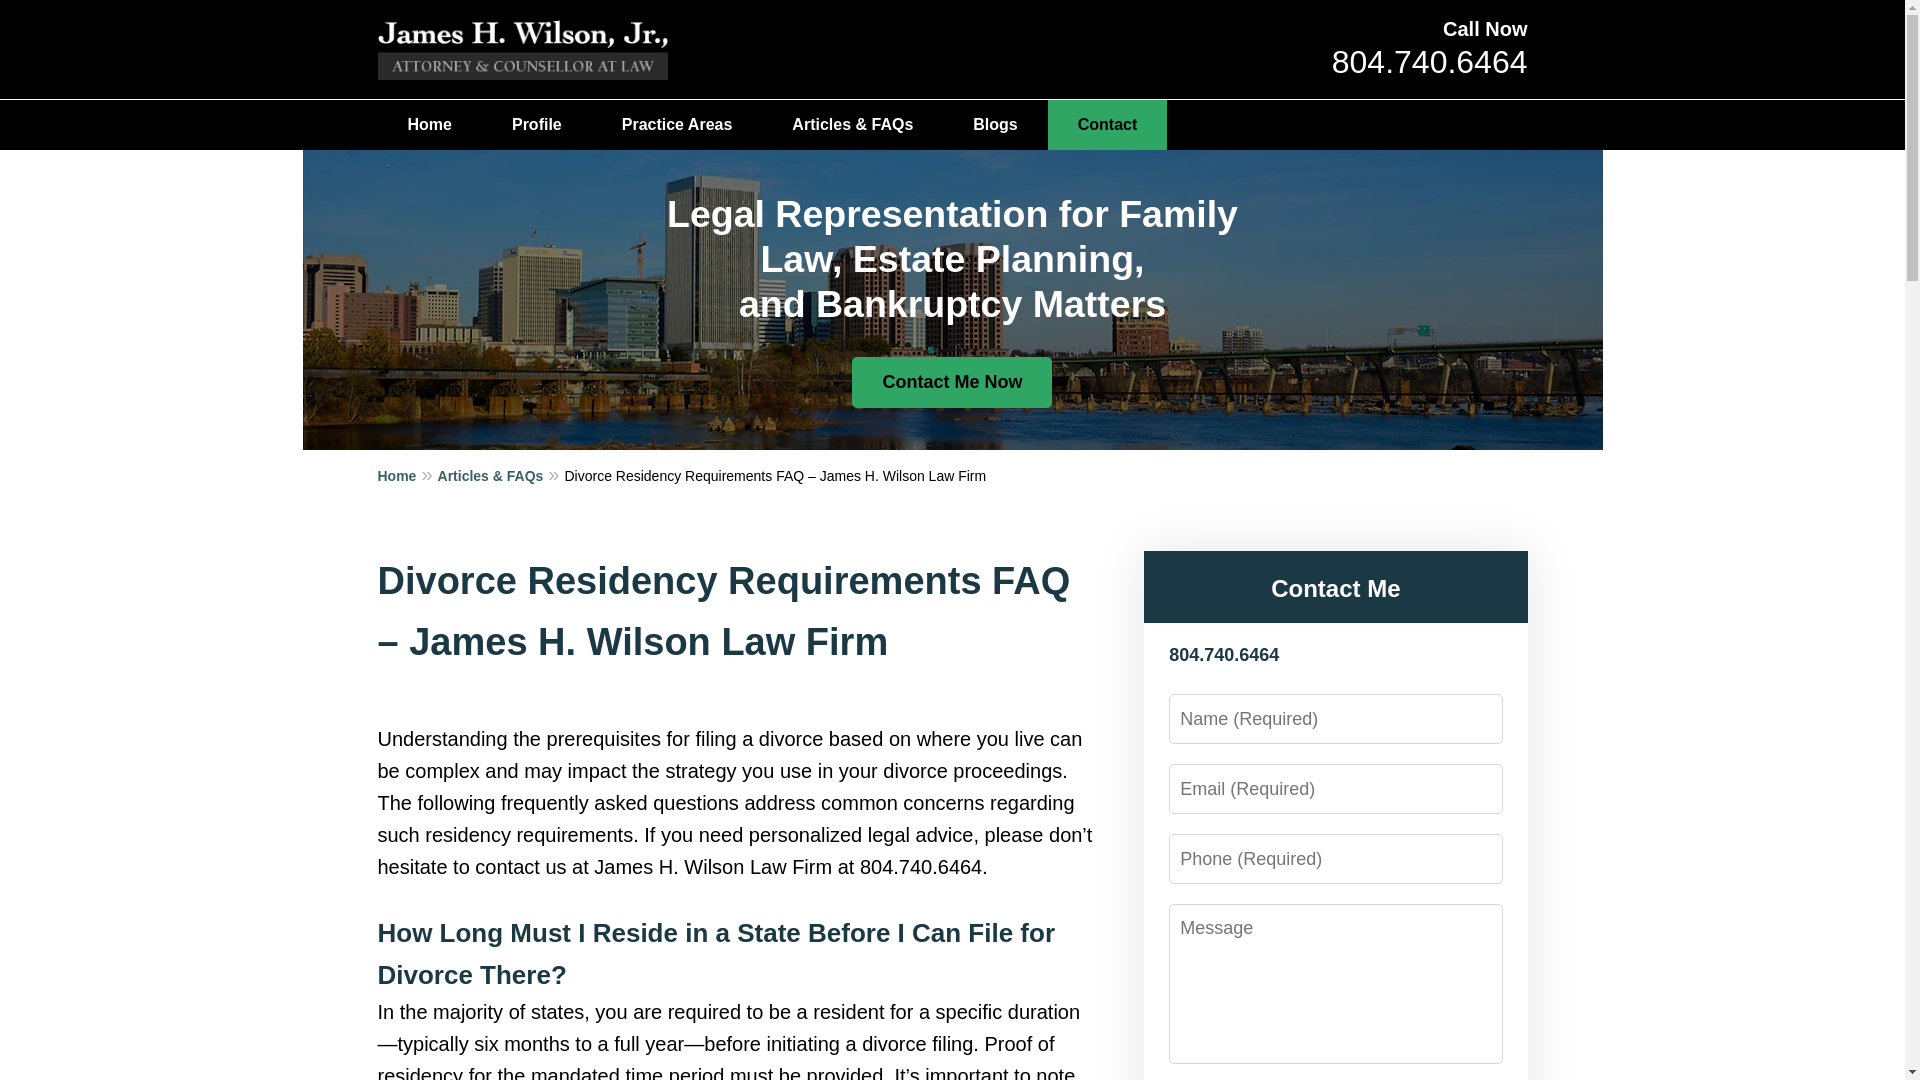 This screenshot has width=1920, height=1080. What do you see at coordinates (676, 125) in the screenshot?
I see `Practice Areas` at bounding box center [676, 125].